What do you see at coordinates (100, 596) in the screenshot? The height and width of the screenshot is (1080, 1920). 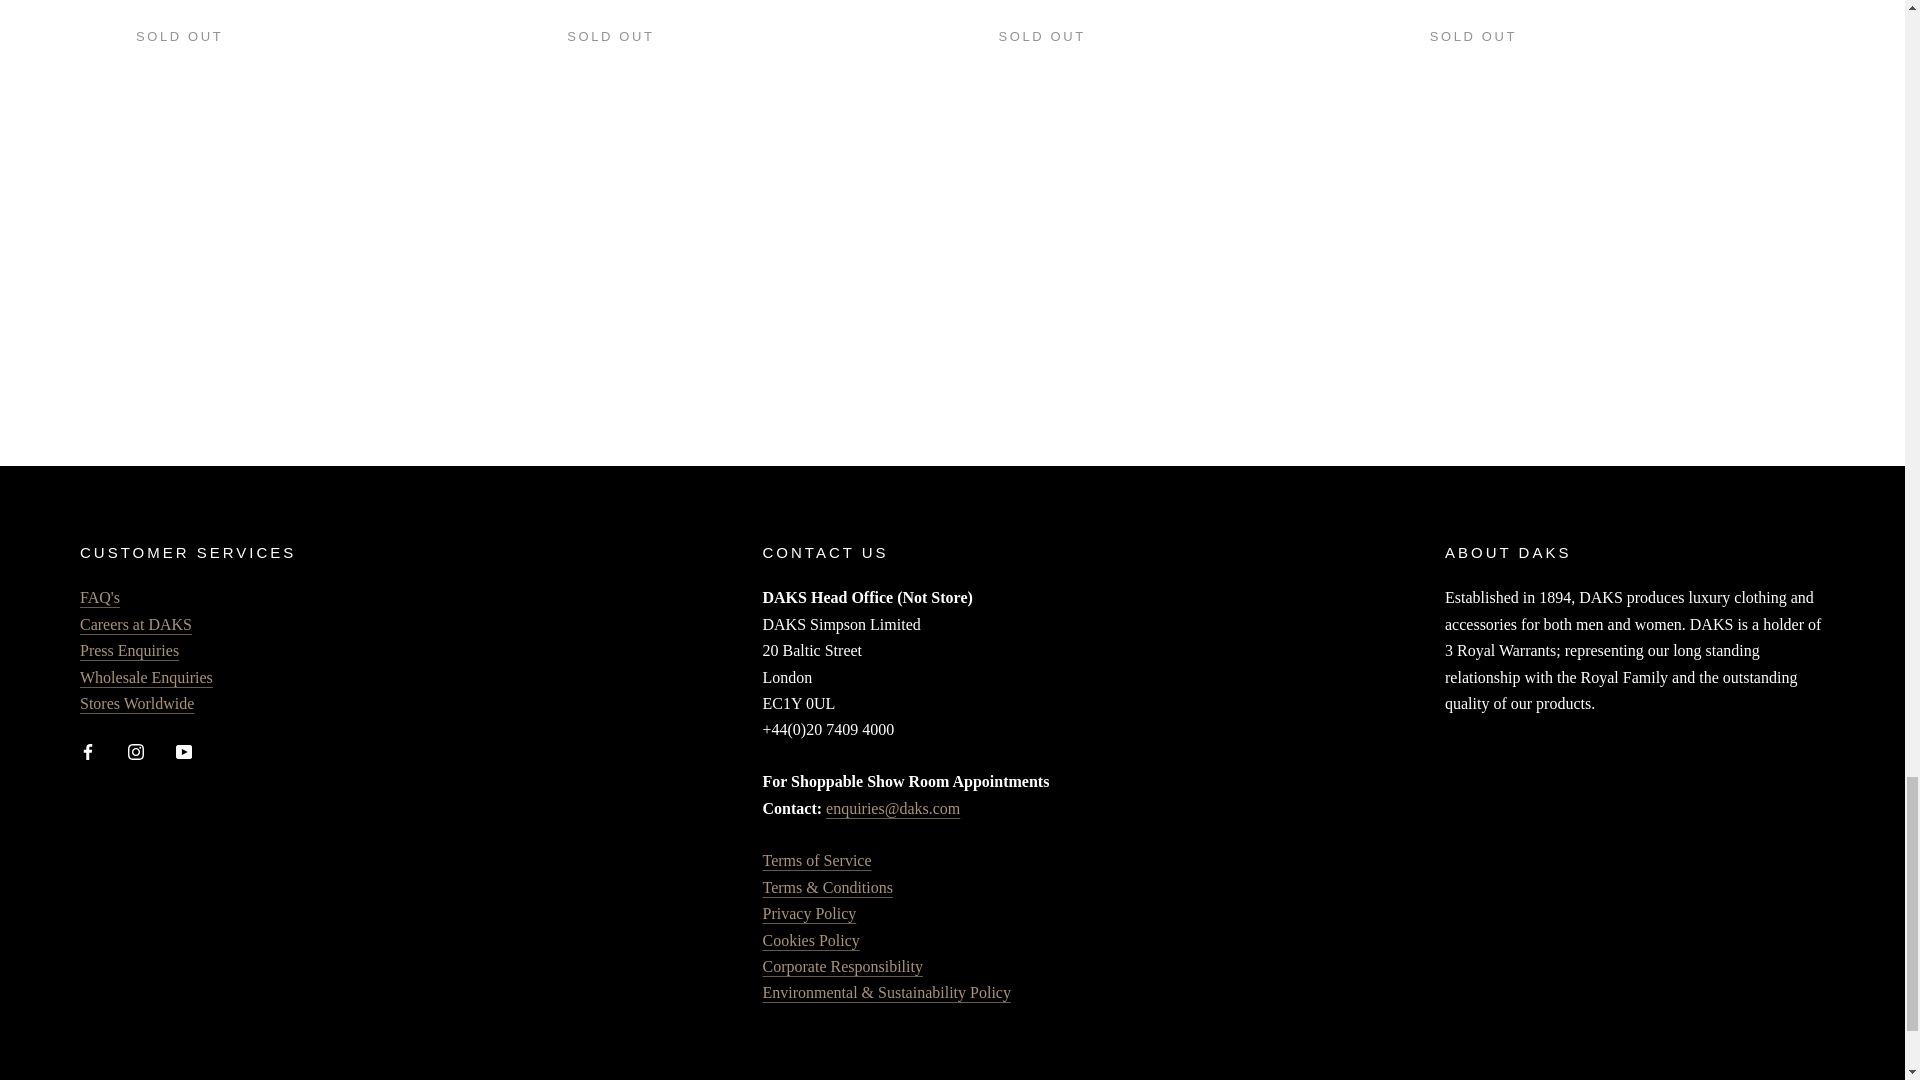 I see `FAQ's` at bounding box center [100, 596].